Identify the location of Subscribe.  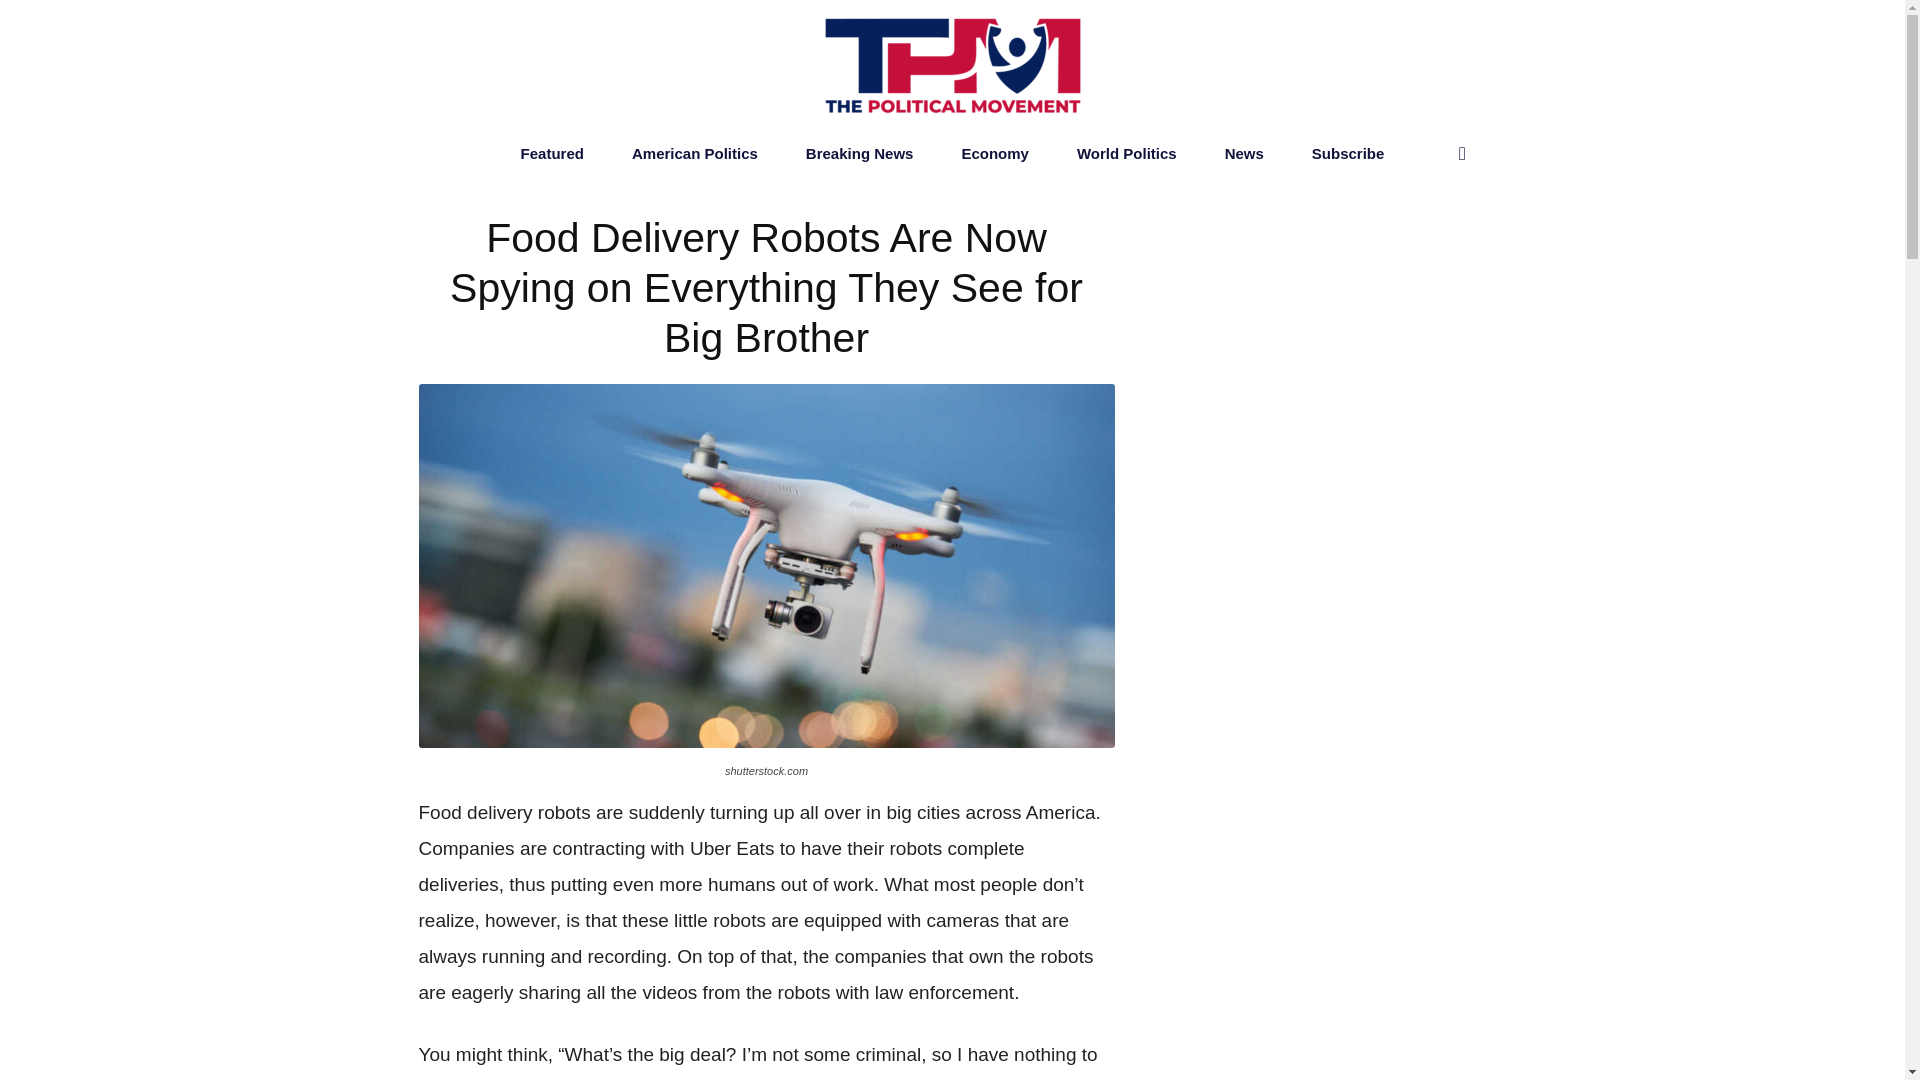
(1348, 154).